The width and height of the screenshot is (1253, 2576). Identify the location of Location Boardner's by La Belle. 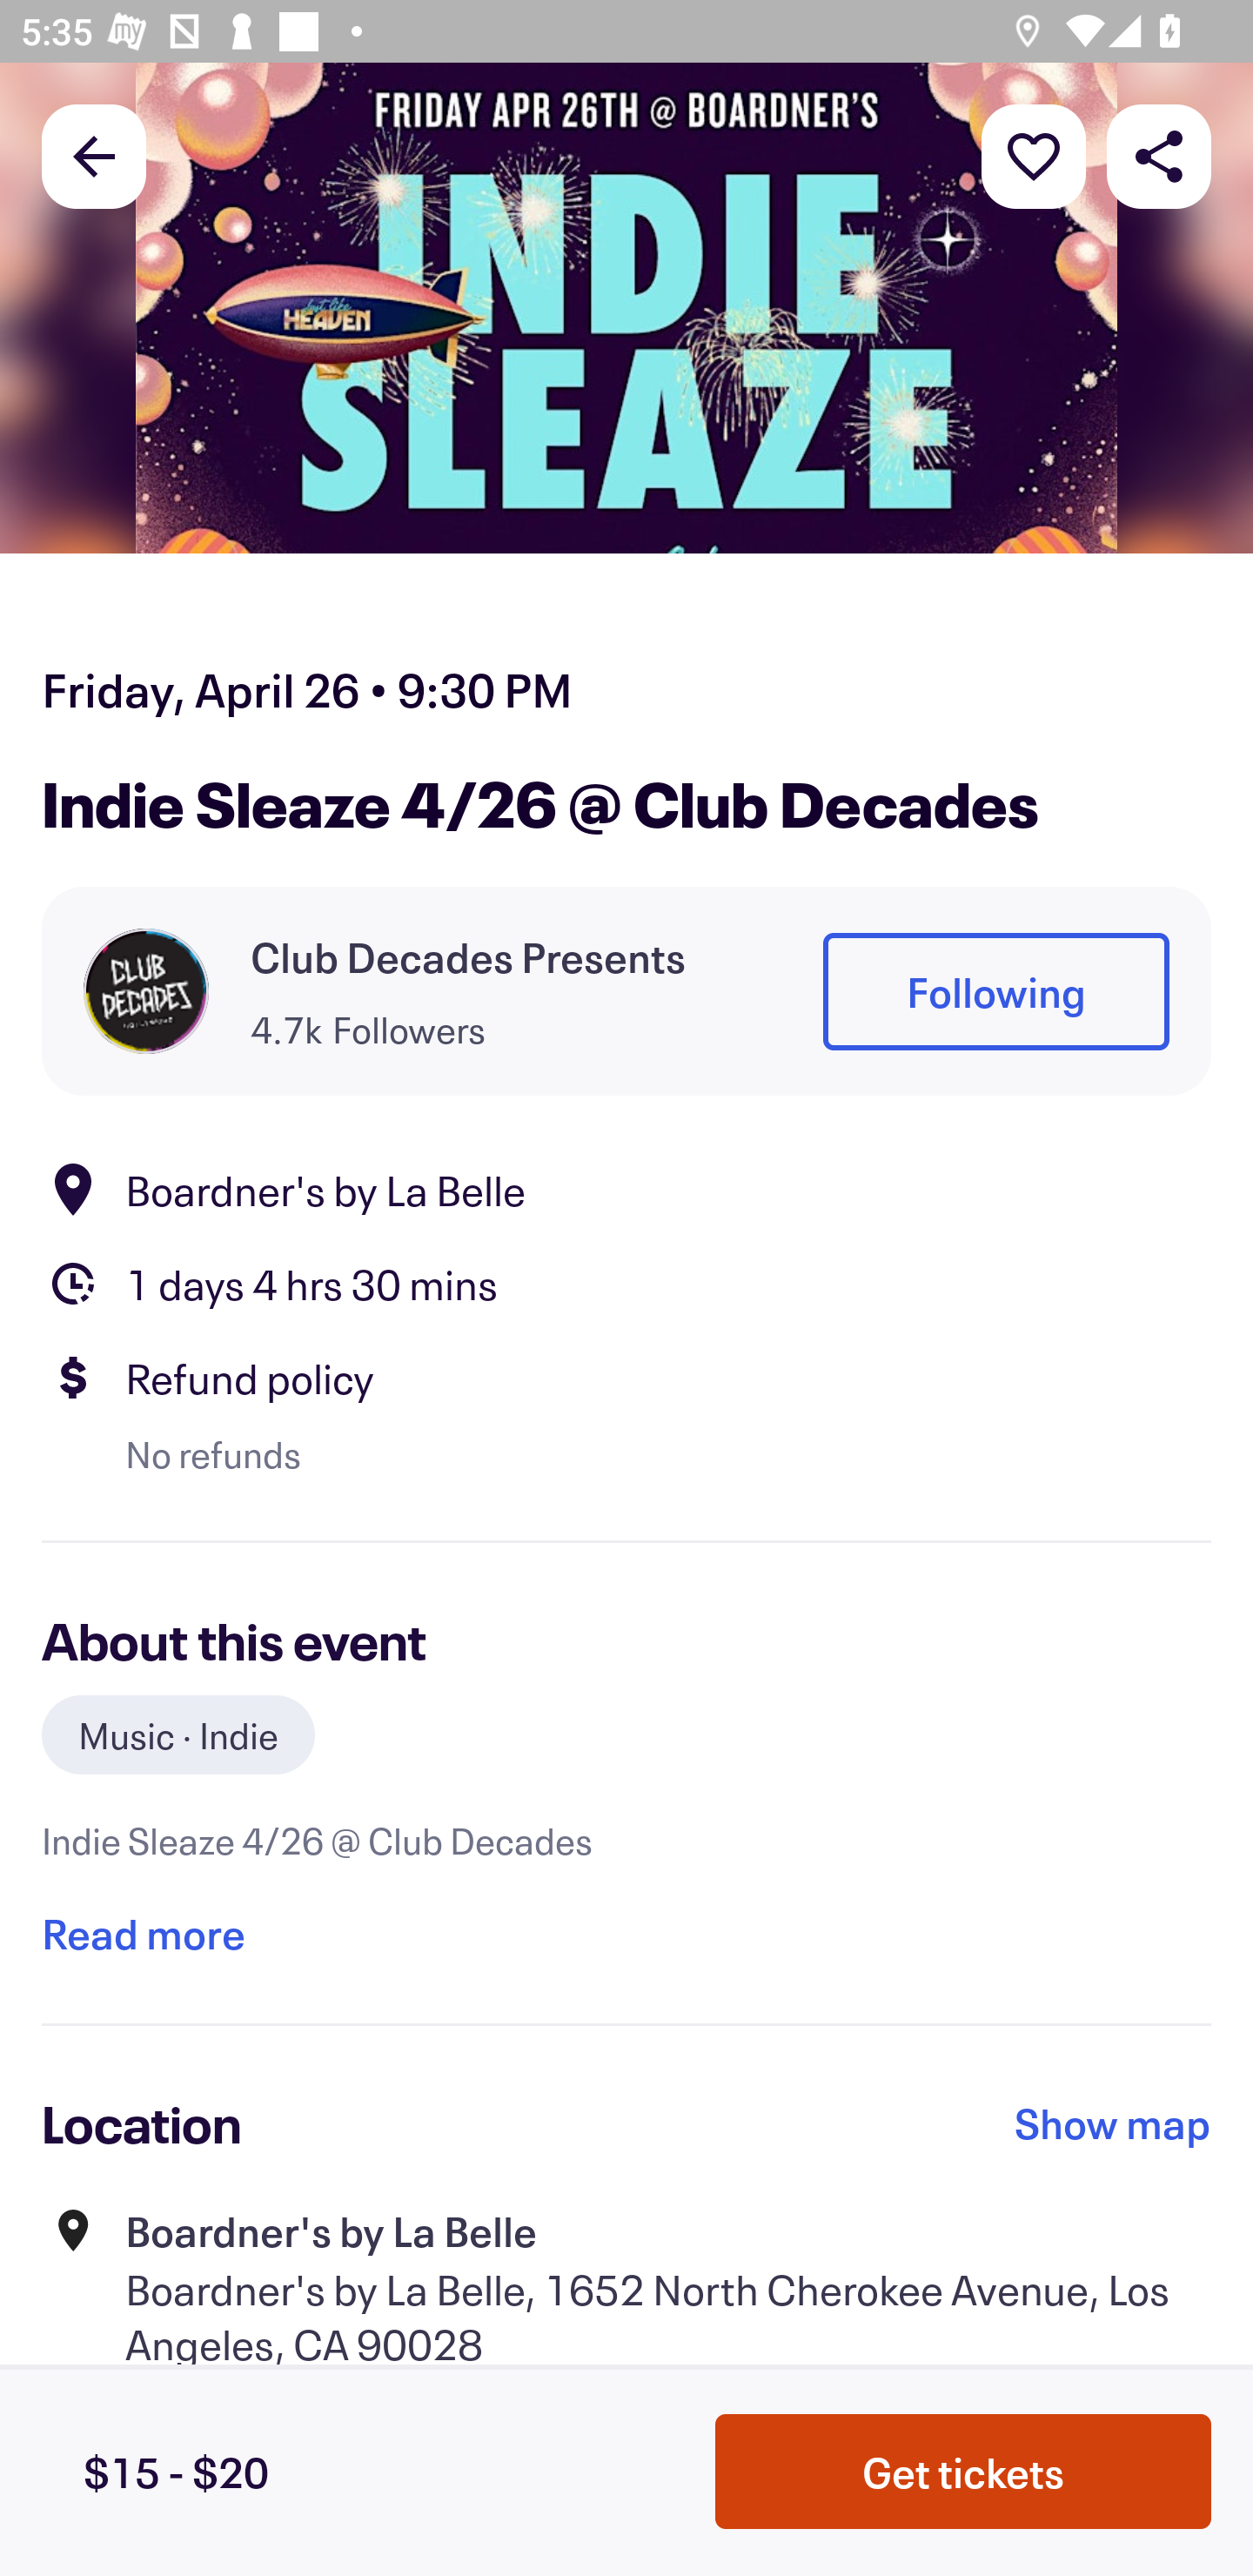
(626, 1190).